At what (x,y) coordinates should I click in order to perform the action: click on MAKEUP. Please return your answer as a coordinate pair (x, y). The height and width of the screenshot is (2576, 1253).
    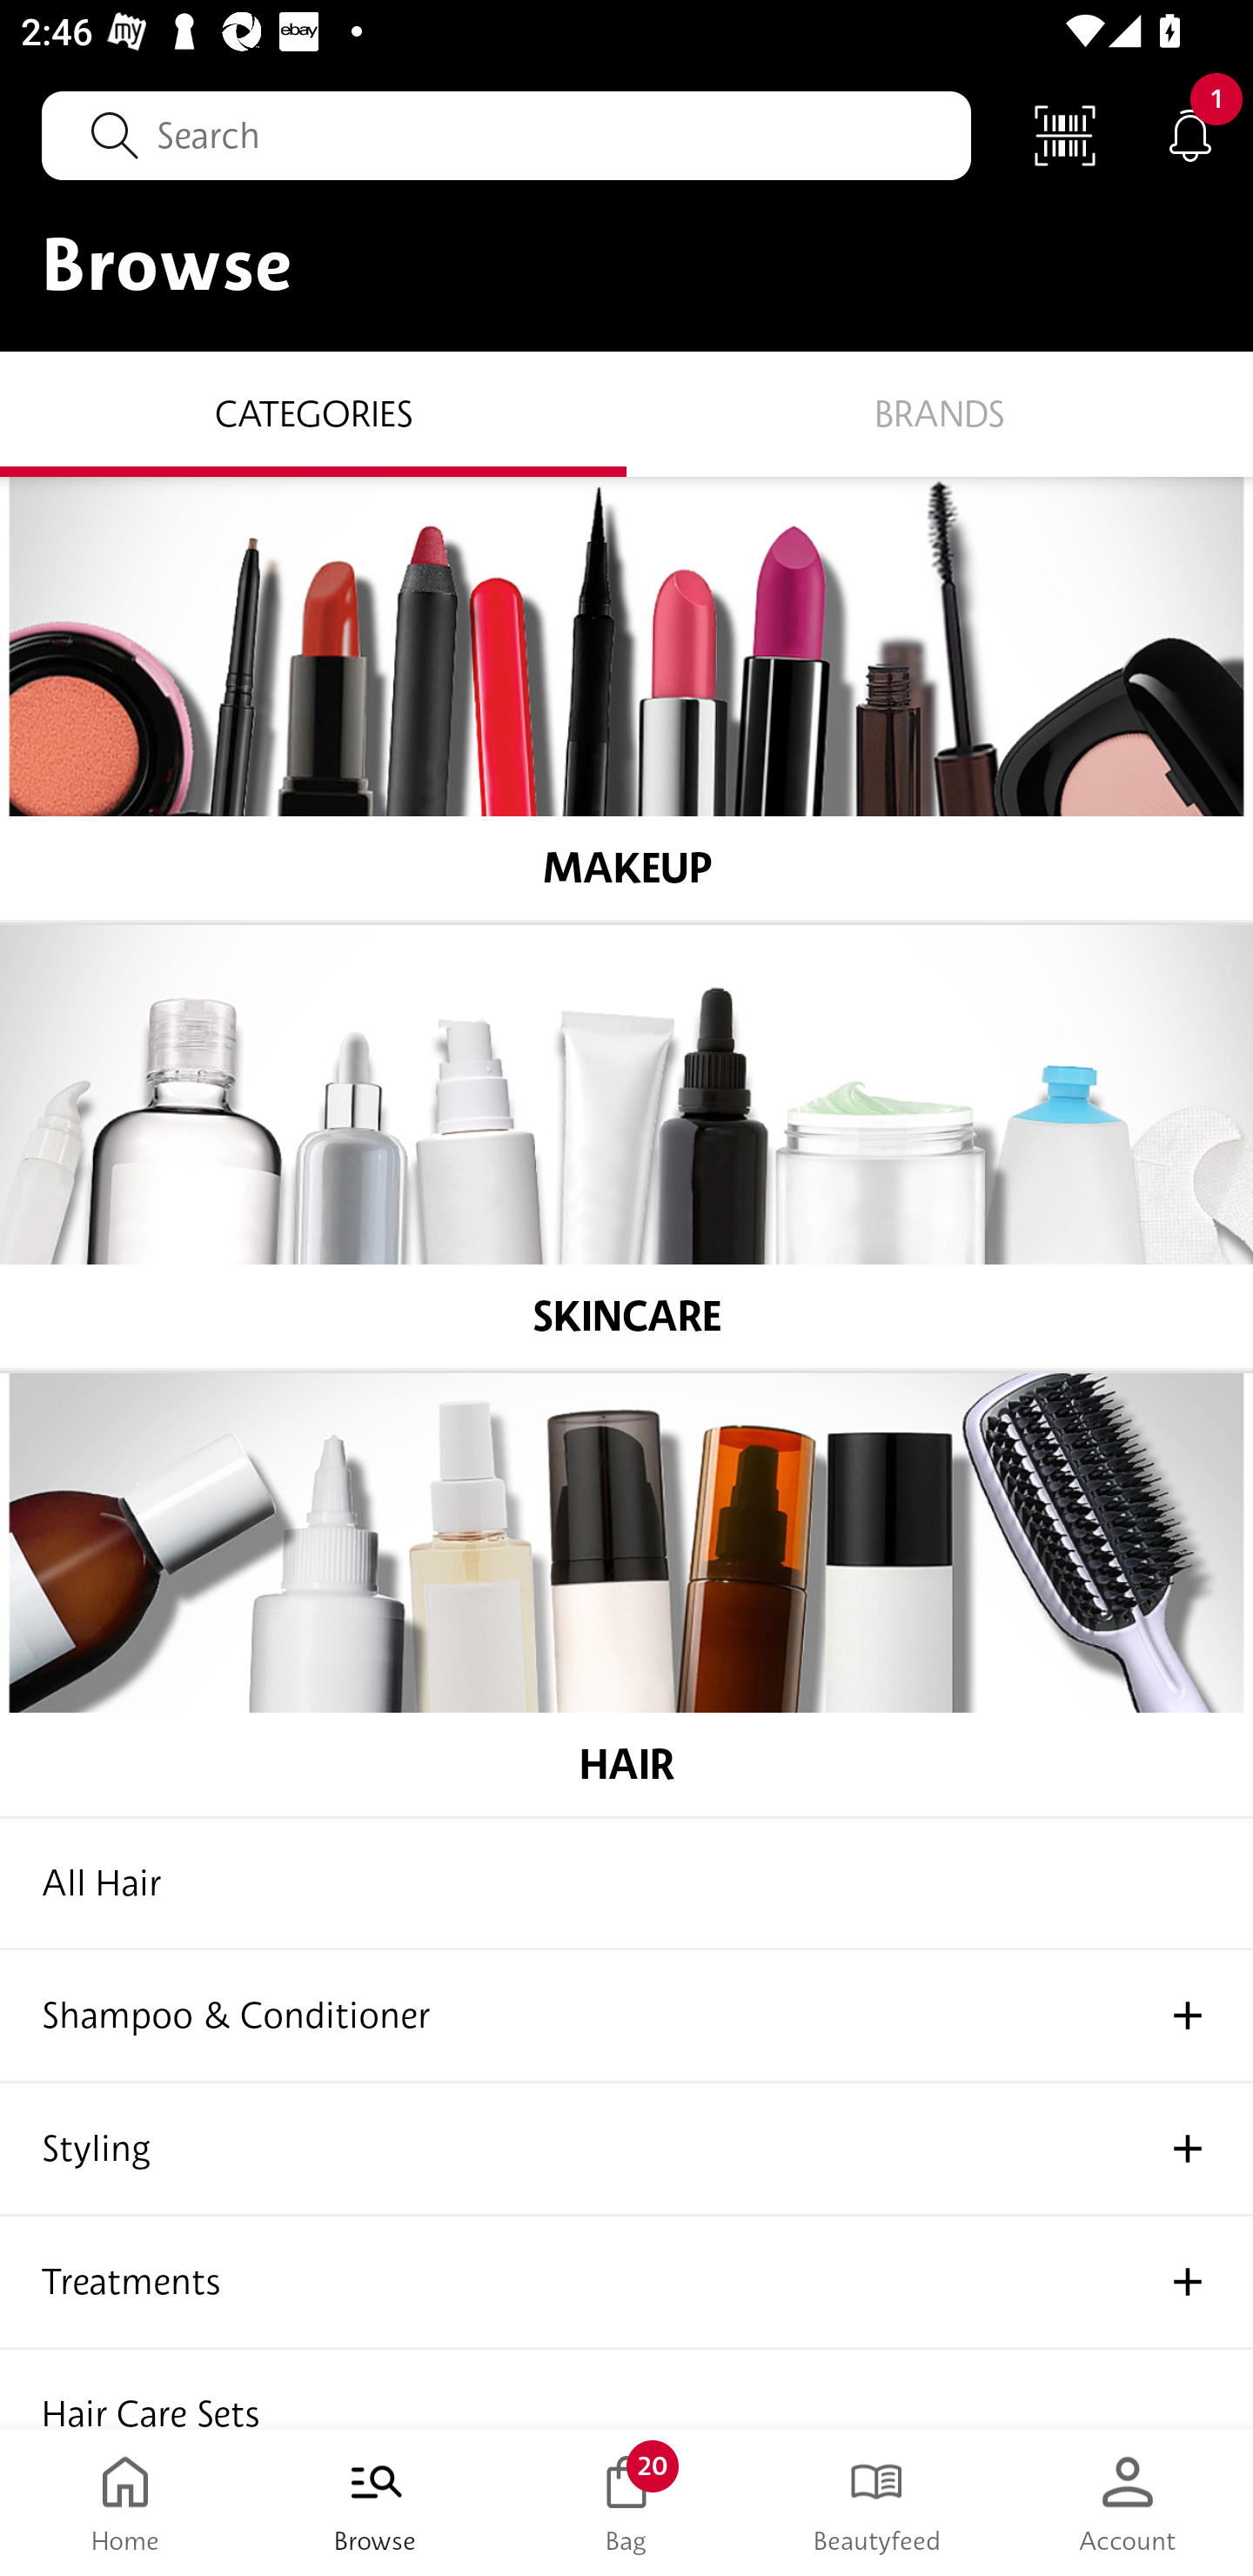
    Looking at the image, I should click on (626, 699).